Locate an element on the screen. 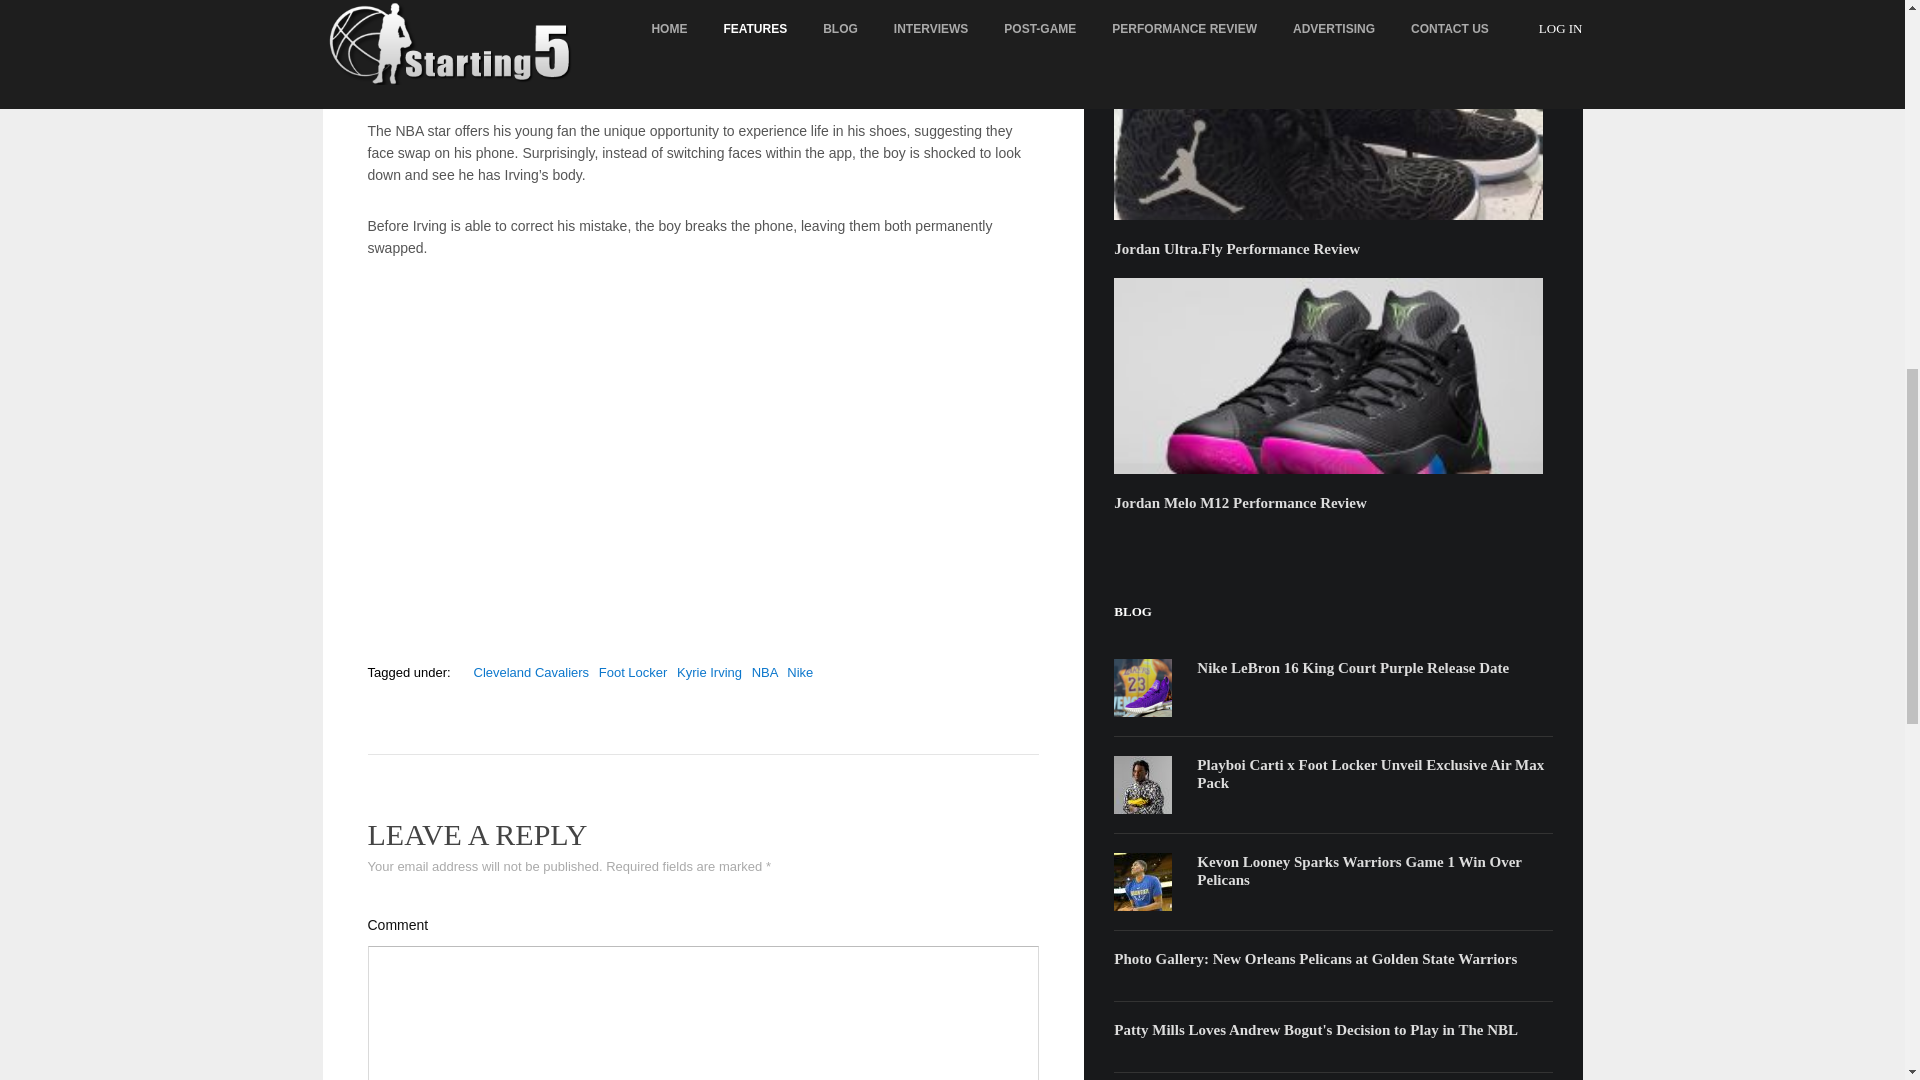 This screenshot has width=1920, height=1080. Nike LeBron 16 King Court Purple Release Date is located at coordinates (1352, 668).